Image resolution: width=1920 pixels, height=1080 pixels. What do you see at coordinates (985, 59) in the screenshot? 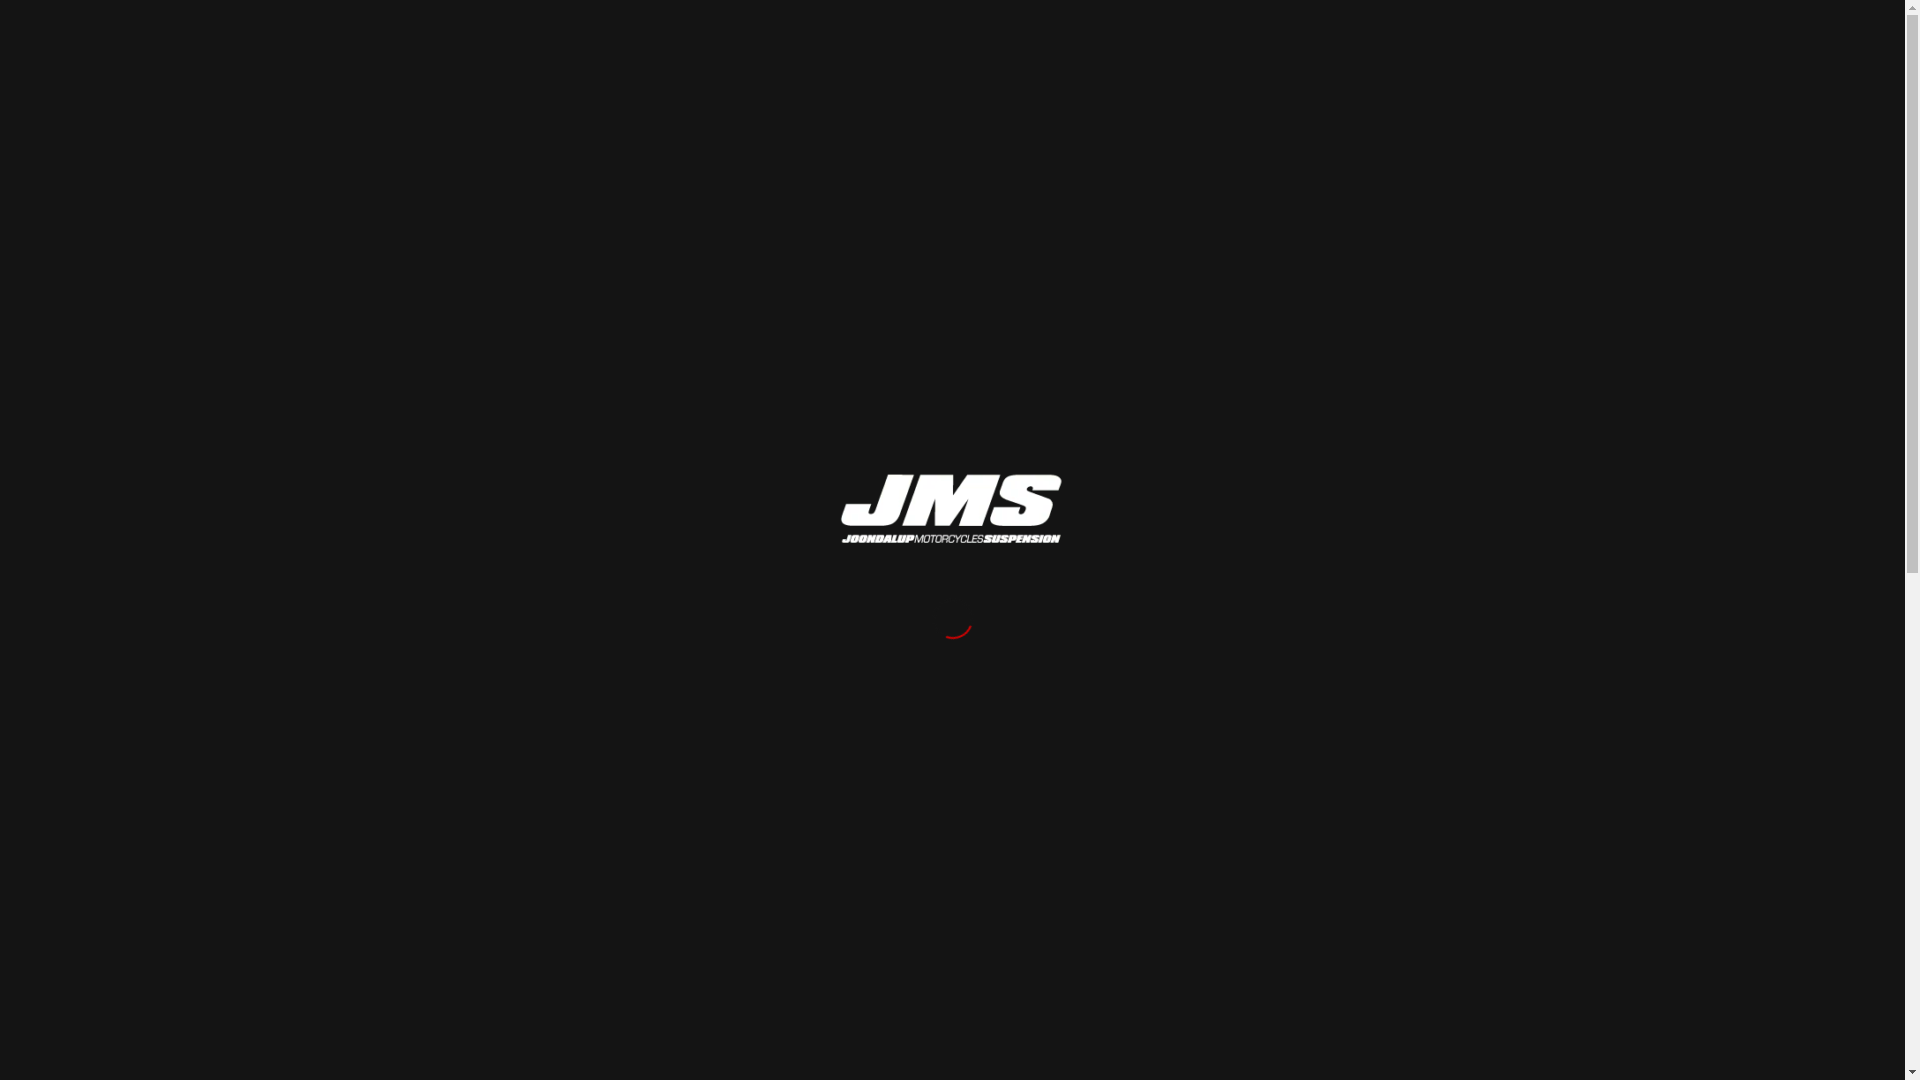
I see `HOME` at bounding box center [985, 59].